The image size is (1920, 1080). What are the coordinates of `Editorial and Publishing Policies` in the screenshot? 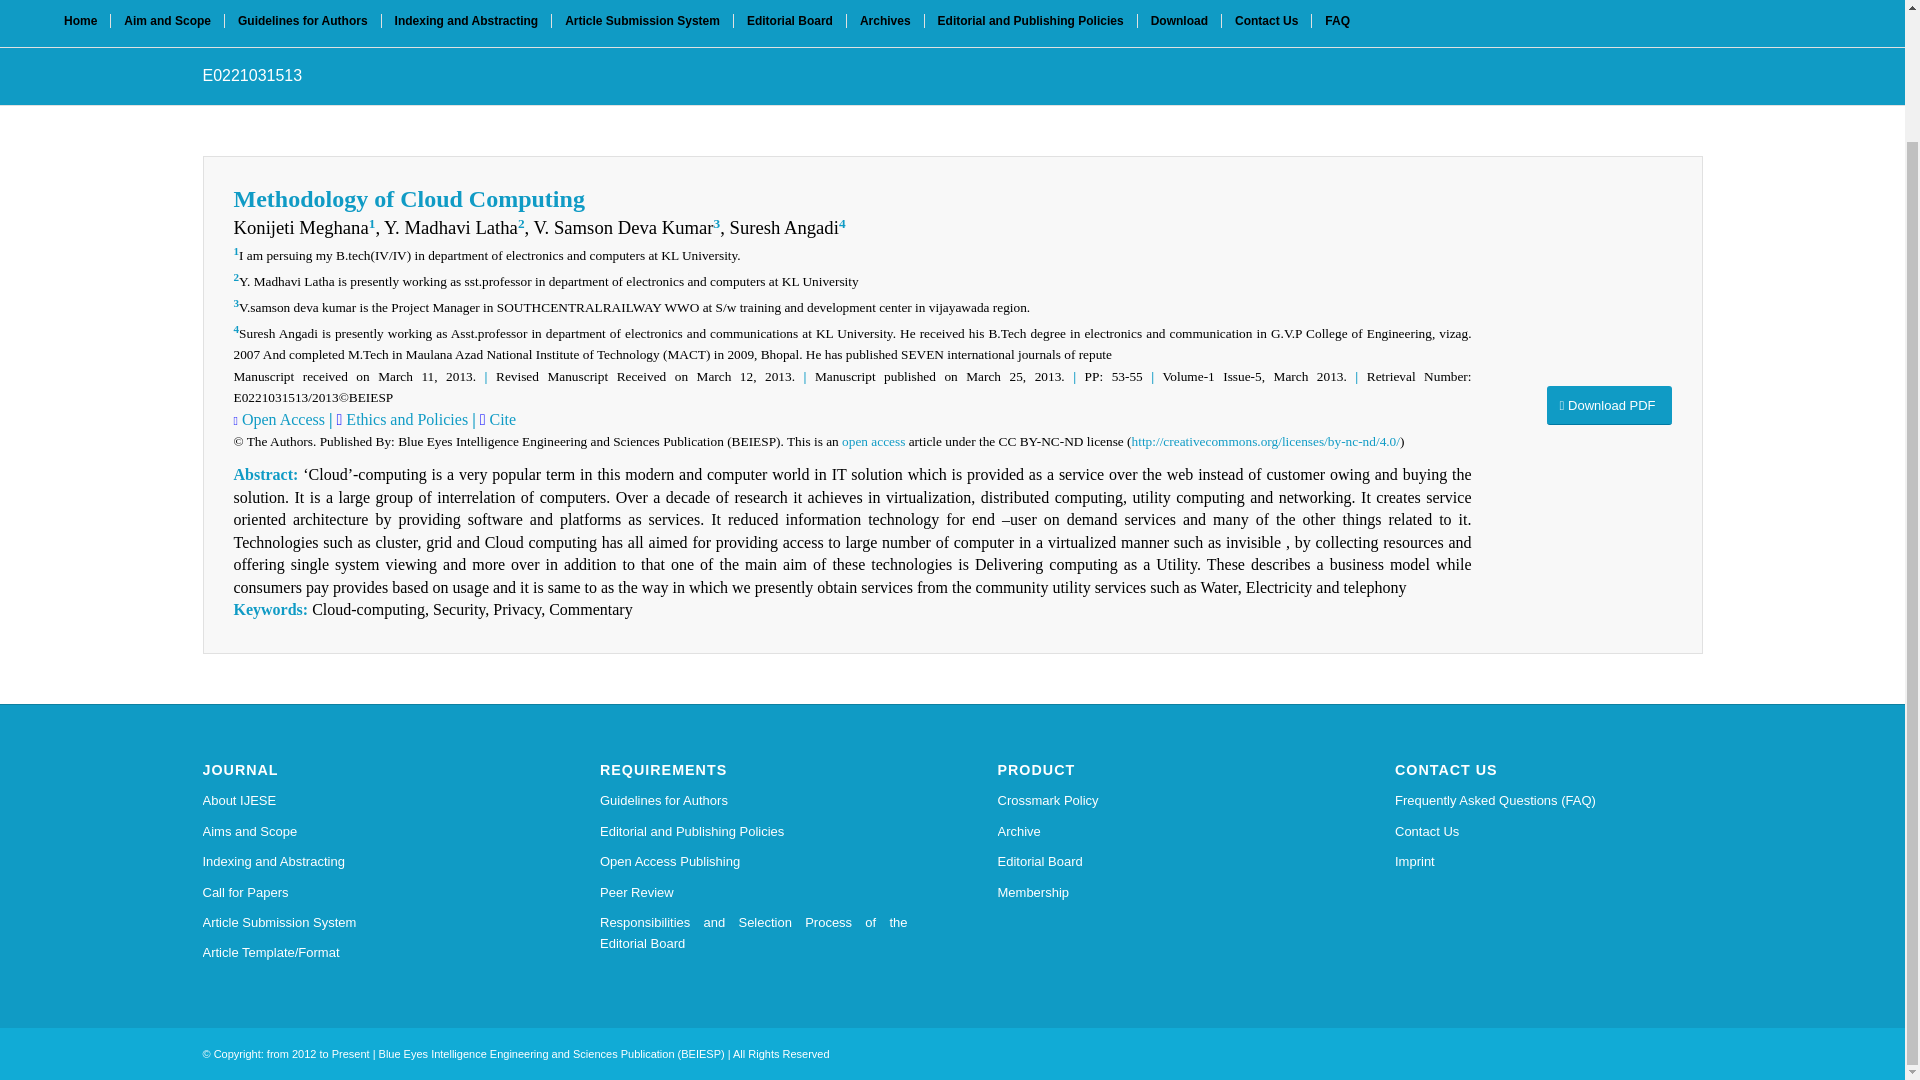 It's located at (1030, 23).